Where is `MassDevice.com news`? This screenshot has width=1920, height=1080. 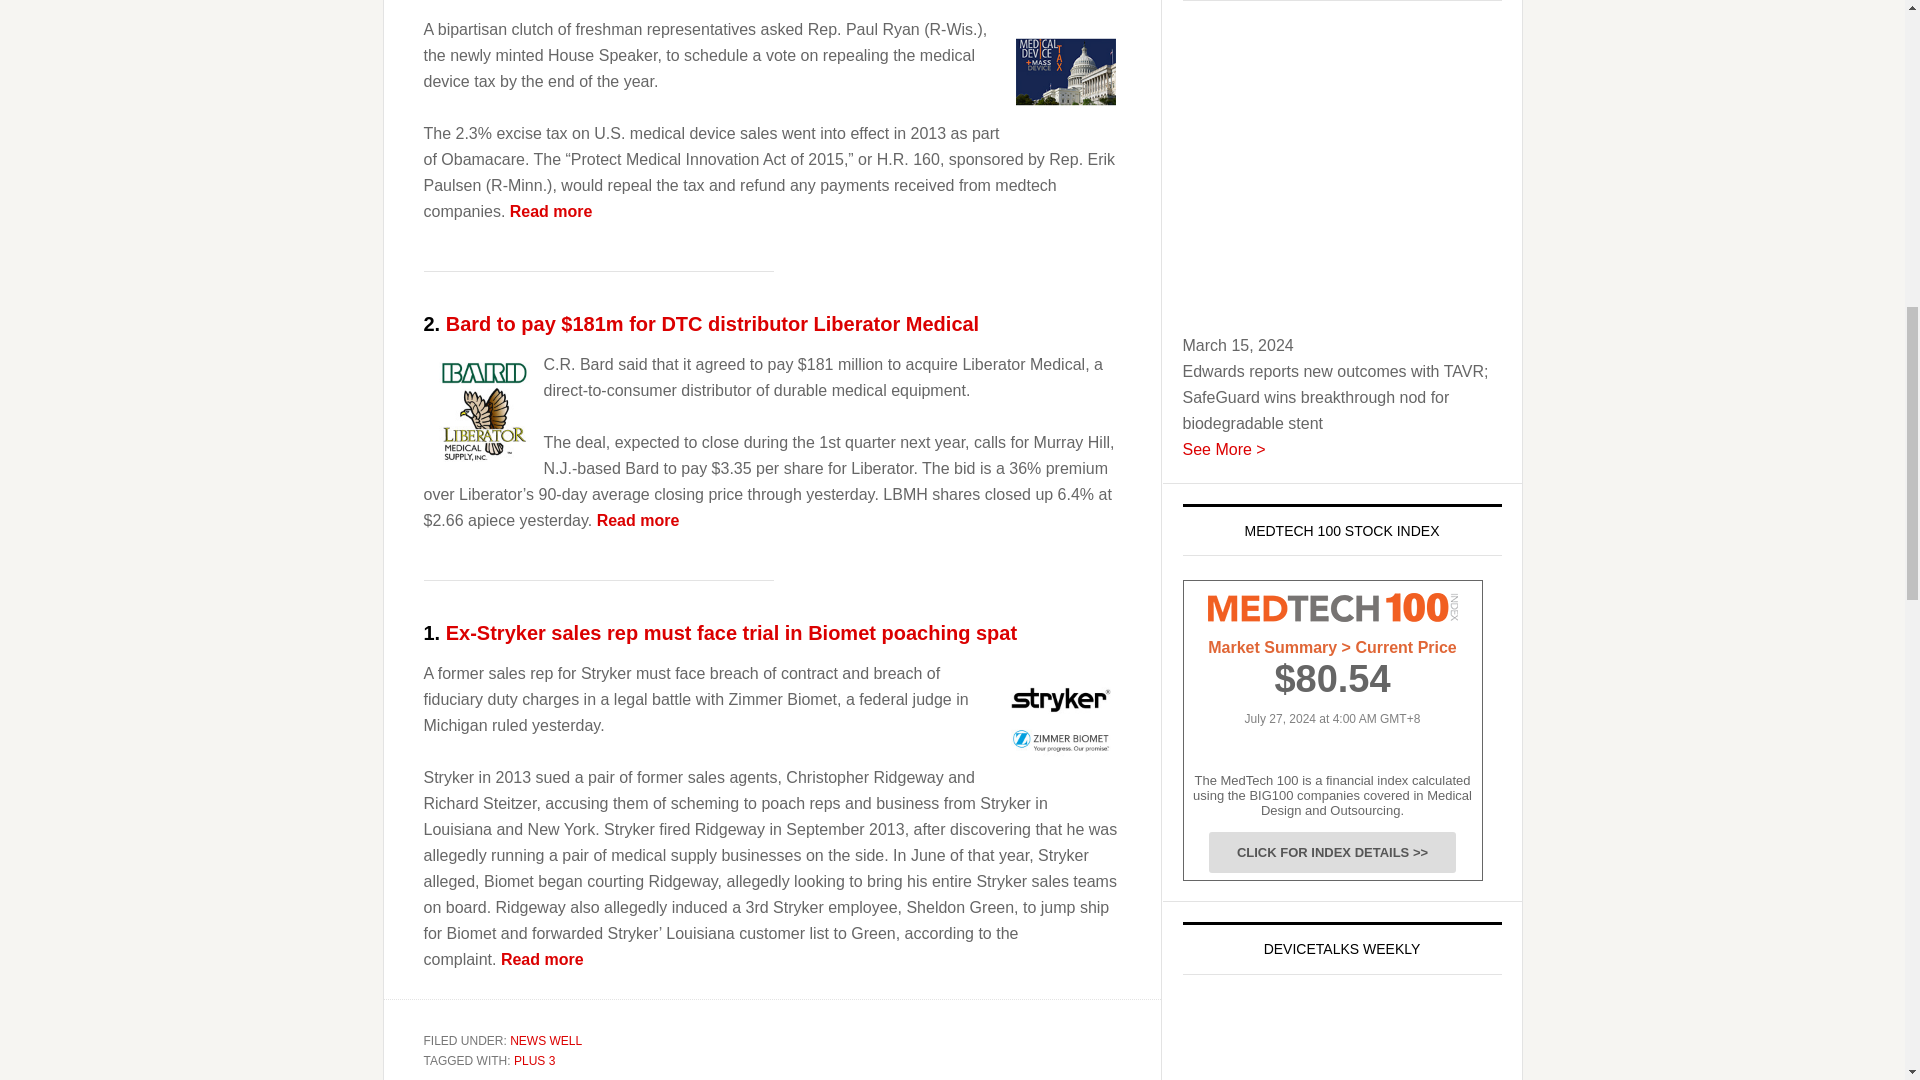
MassDevice.com news is located at coordinates (1065, 72).